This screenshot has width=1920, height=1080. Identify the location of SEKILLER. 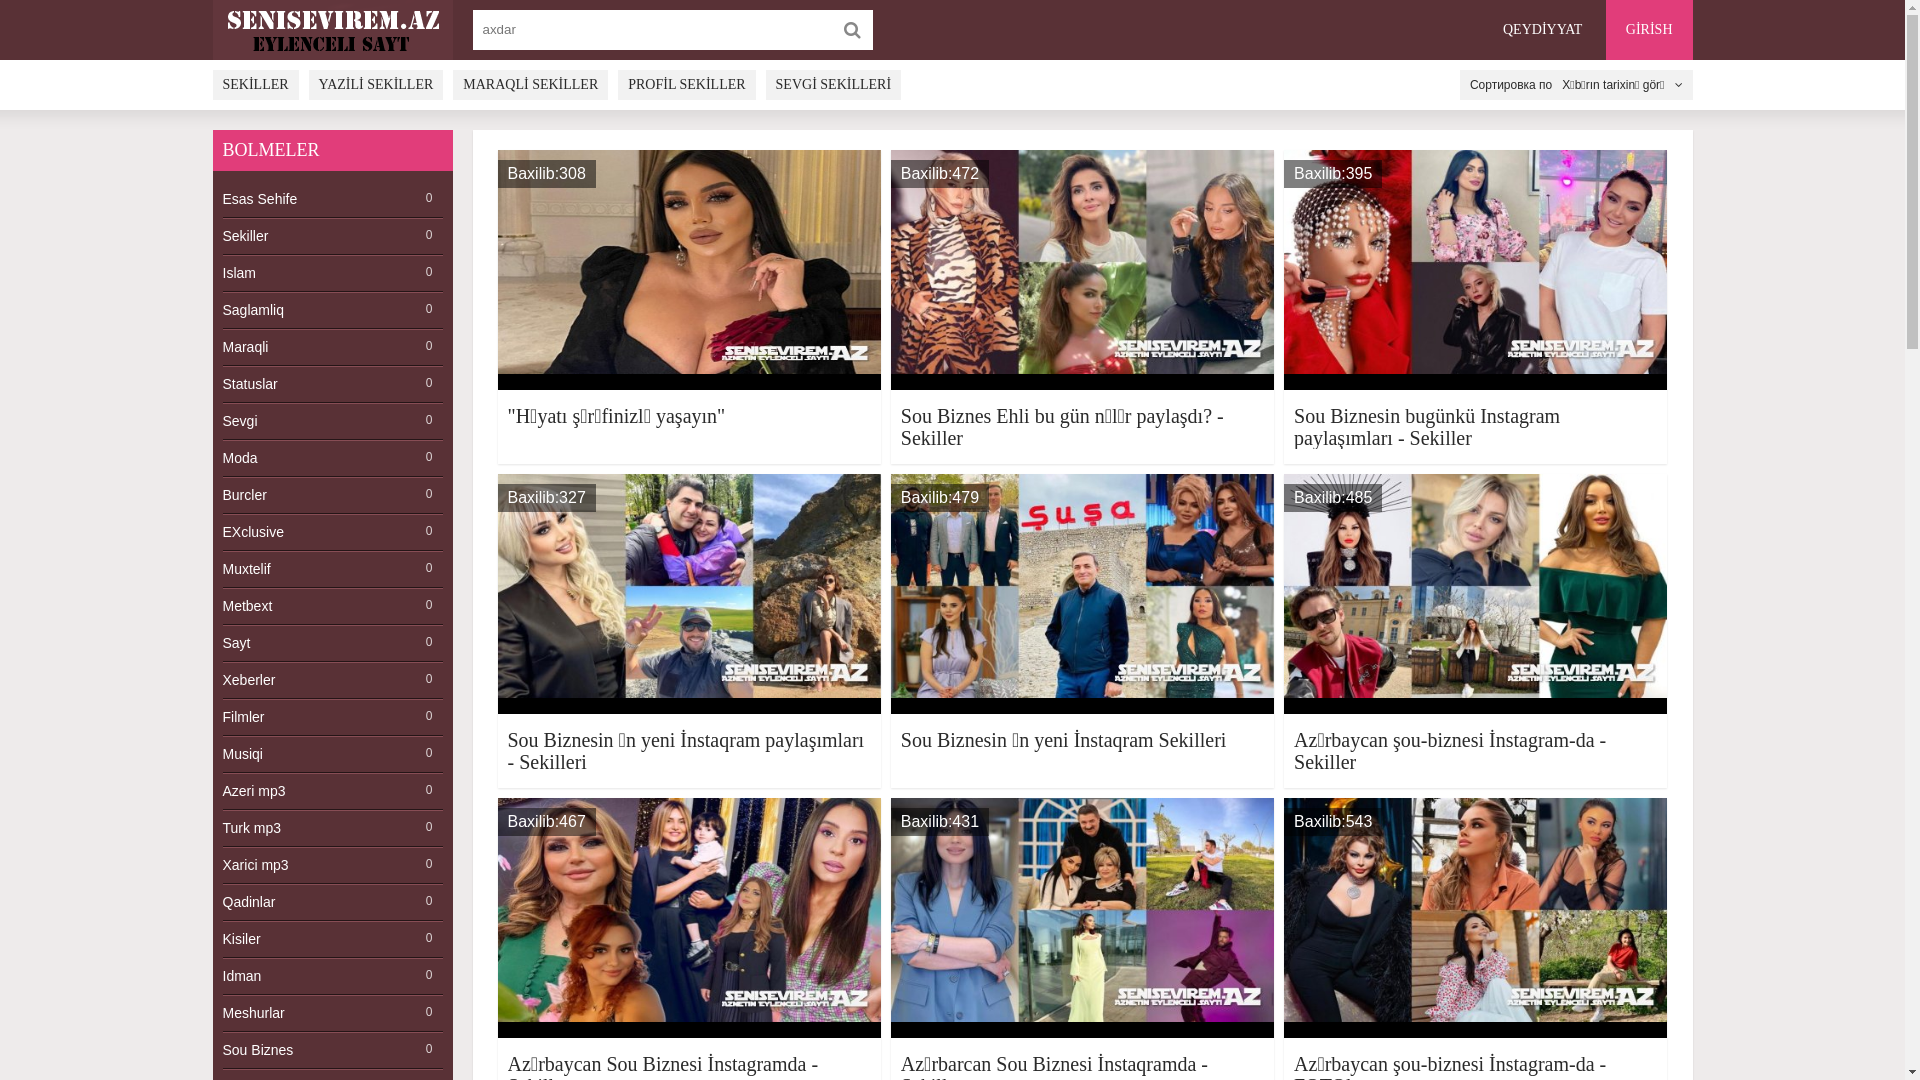
(255, 85).